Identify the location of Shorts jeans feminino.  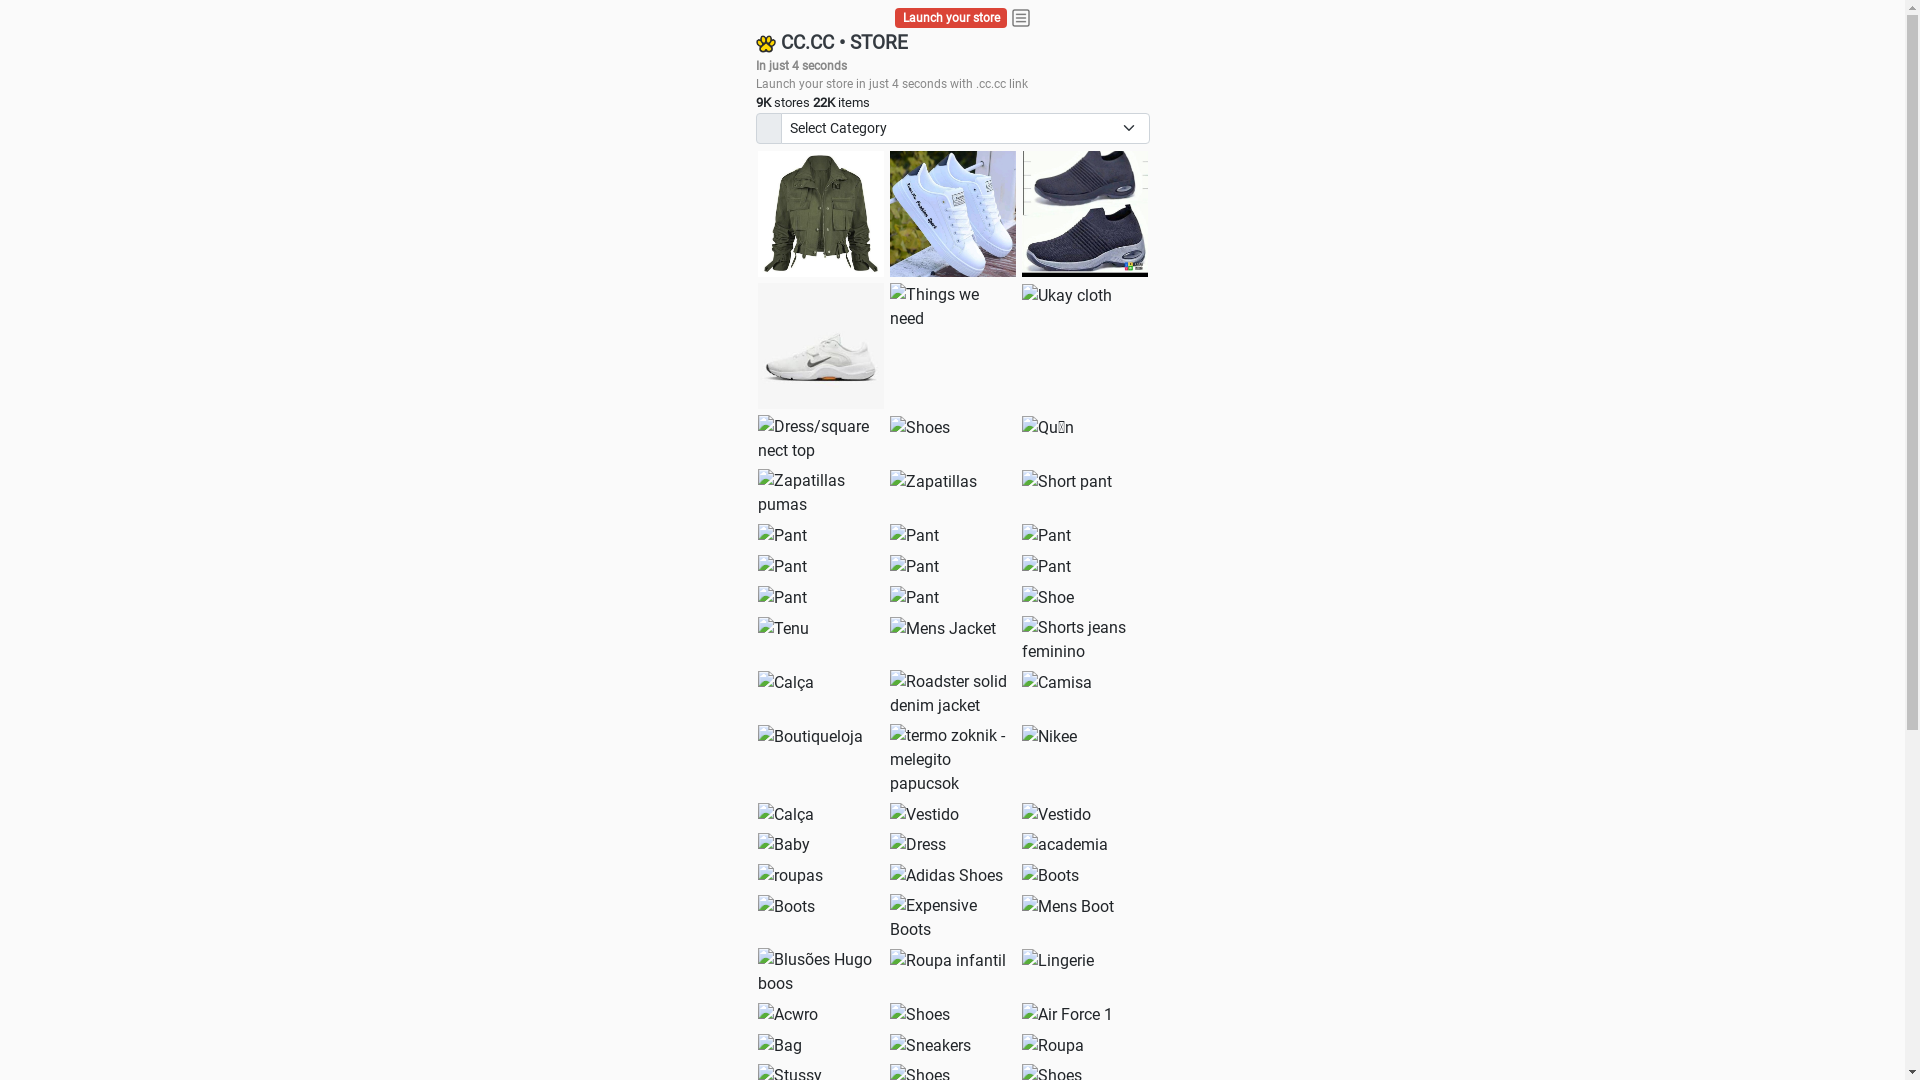
(1085, 640).